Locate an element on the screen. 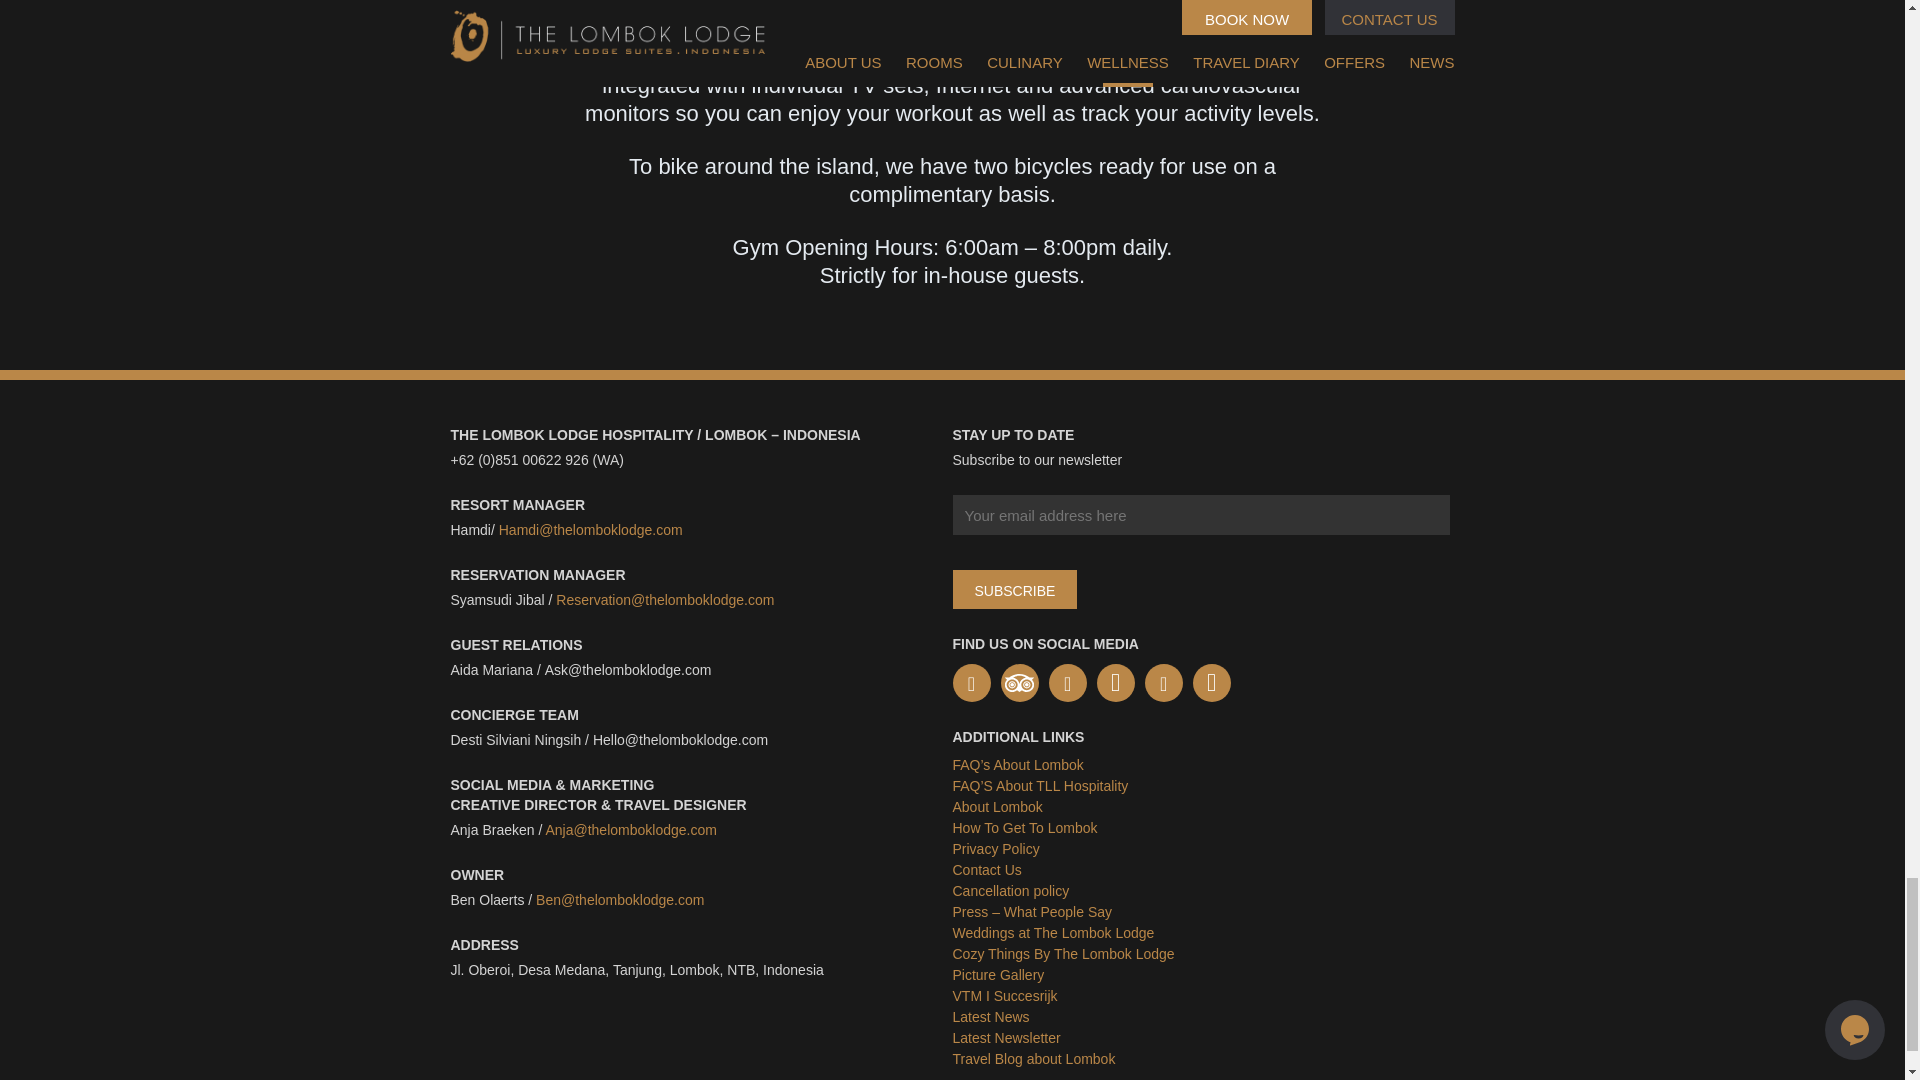  Privacy Policy is located at coordinates (995, 849).